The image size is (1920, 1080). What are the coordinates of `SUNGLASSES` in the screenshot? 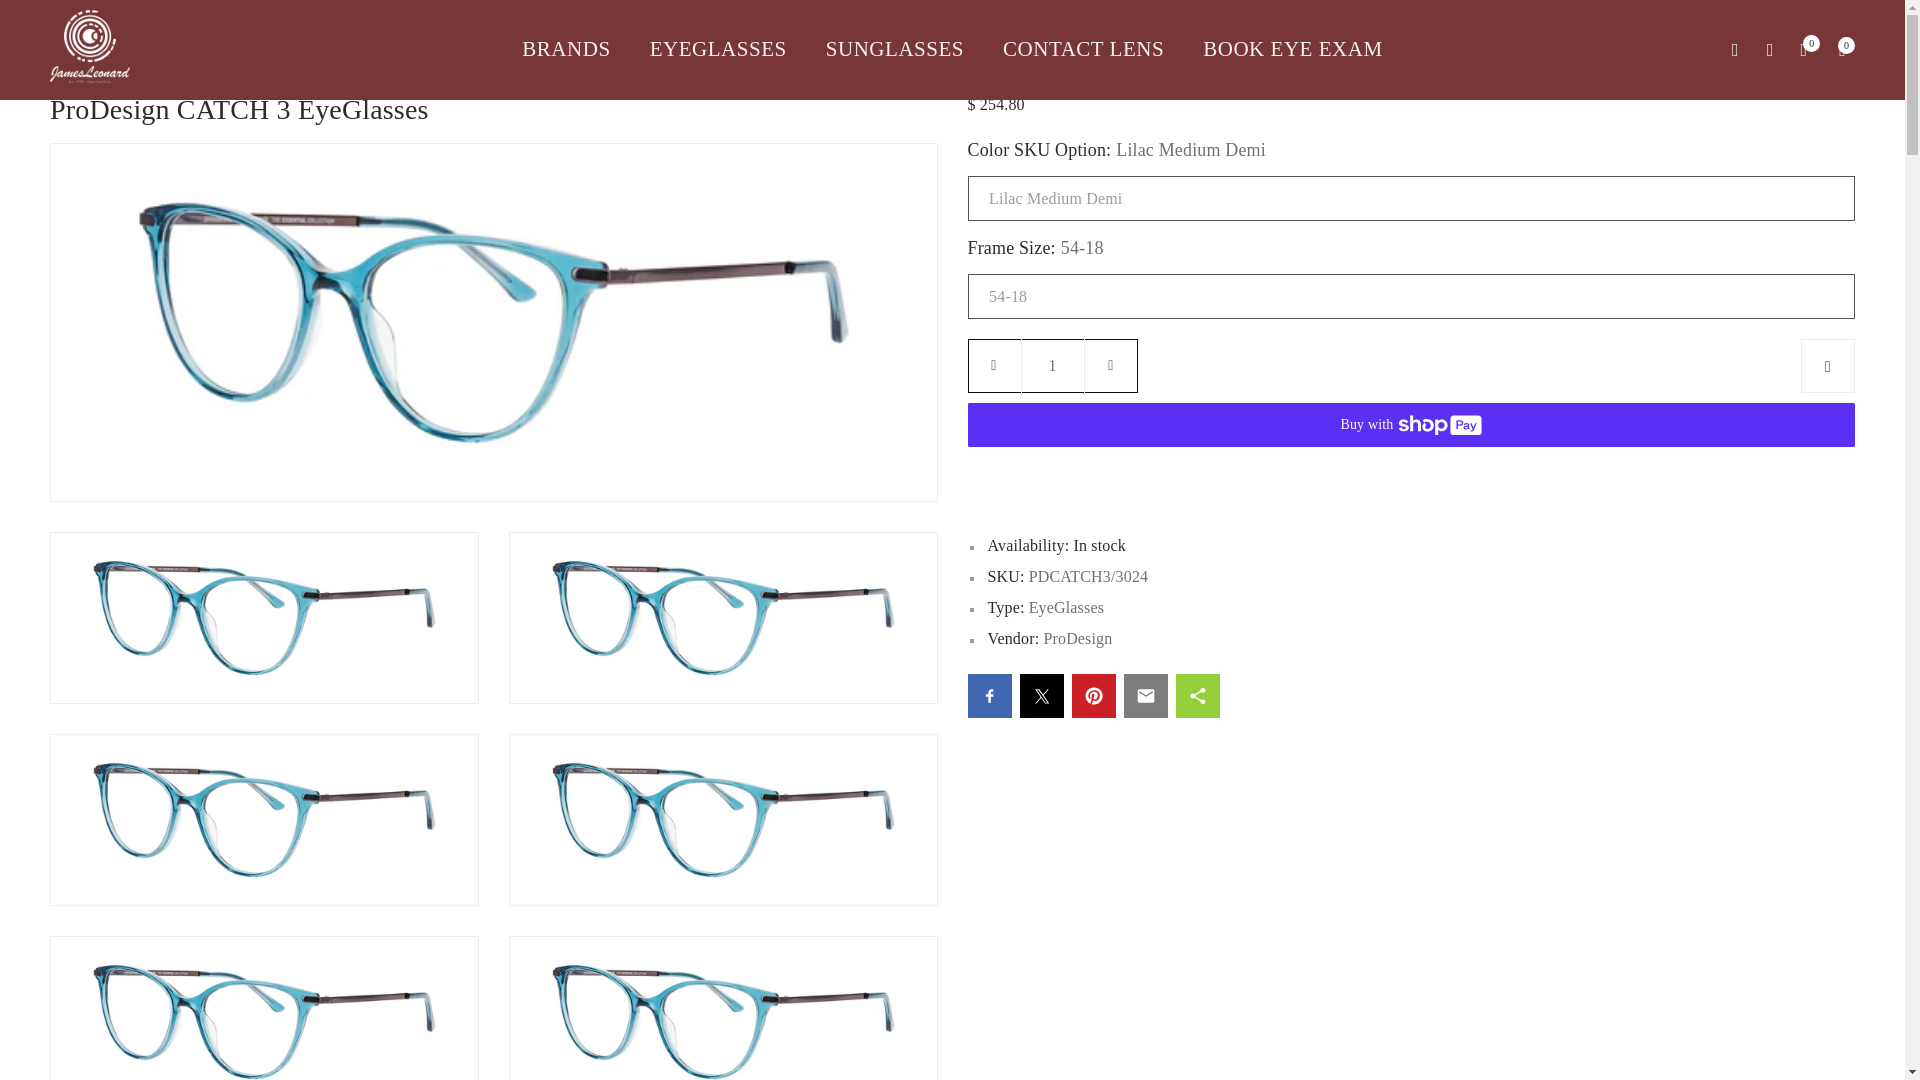 It's located at (894, 49).